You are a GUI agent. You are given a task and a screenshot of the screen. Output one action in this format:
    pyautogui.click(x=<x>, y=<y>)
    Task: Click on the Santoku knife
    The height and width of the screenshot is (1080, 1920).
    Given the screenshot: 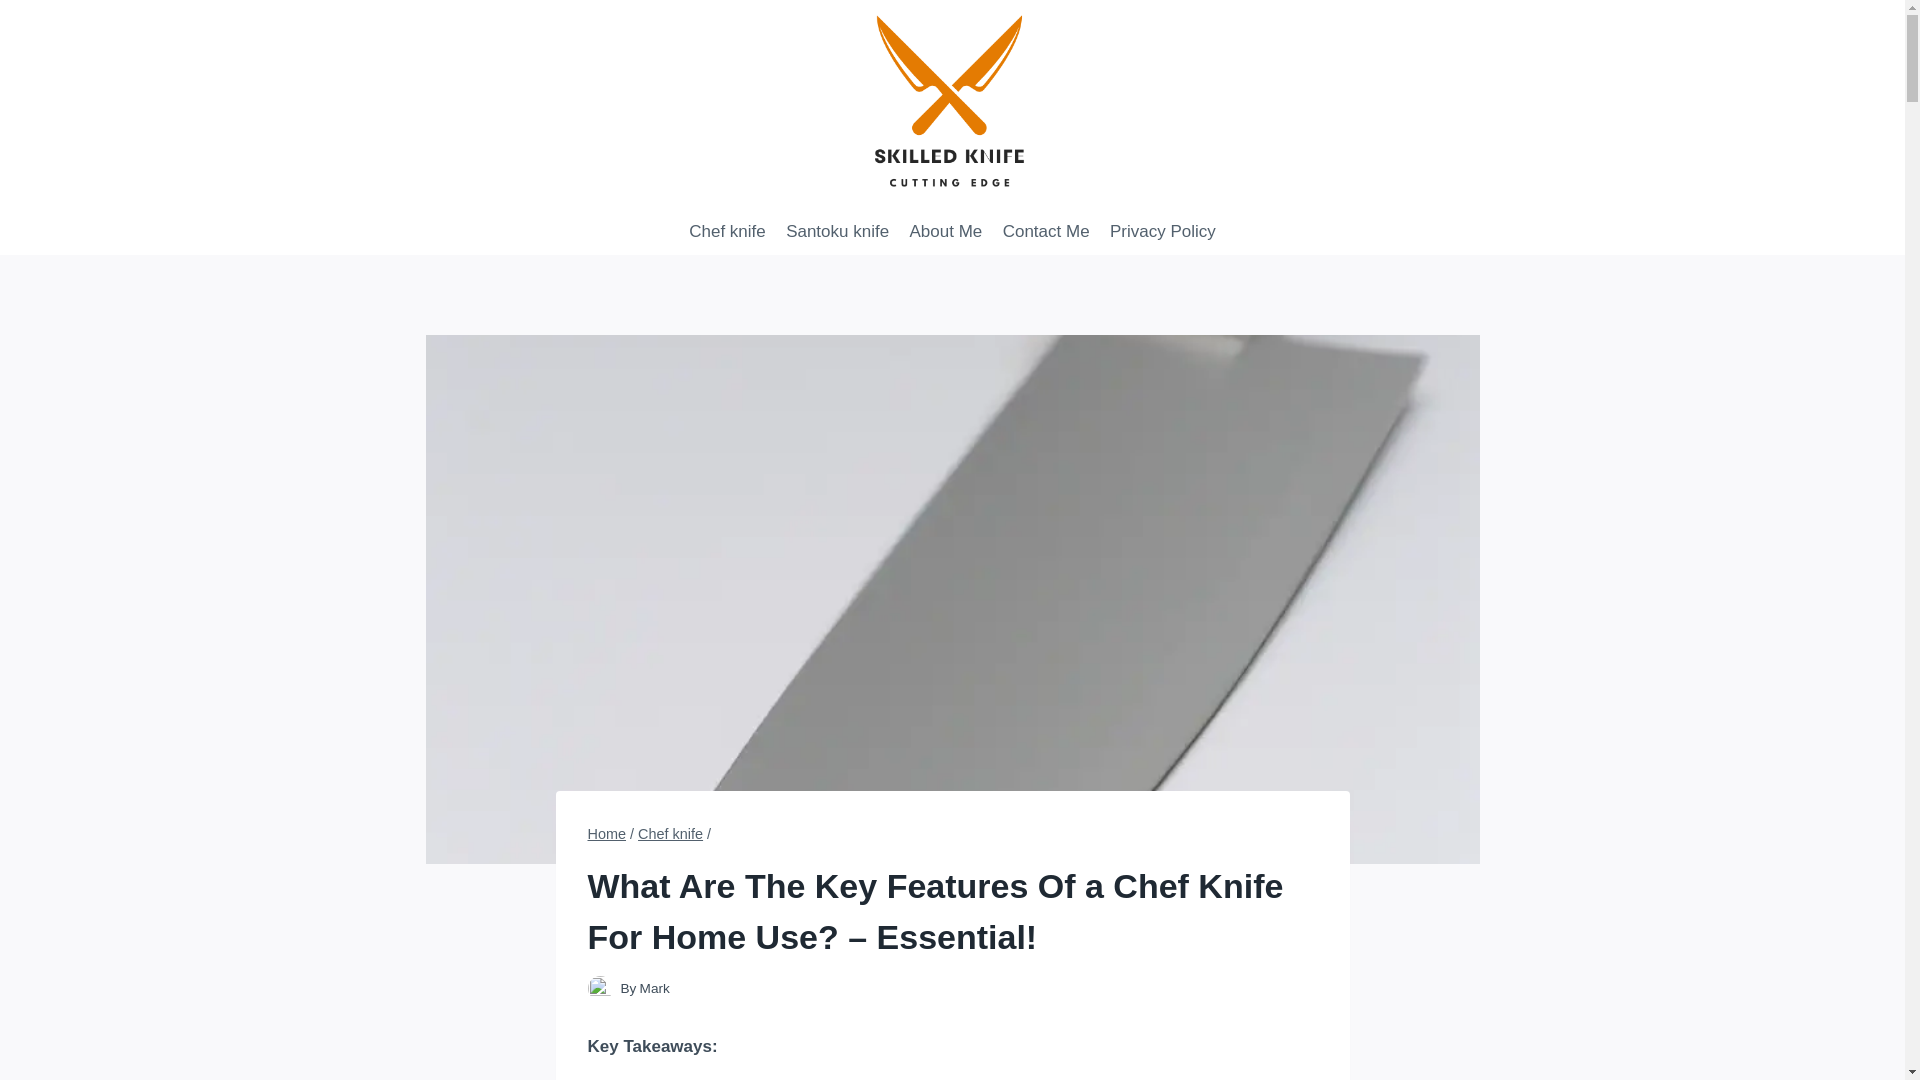 What is the action you would take?
    pyautogui.click(x=836, y=230)
    